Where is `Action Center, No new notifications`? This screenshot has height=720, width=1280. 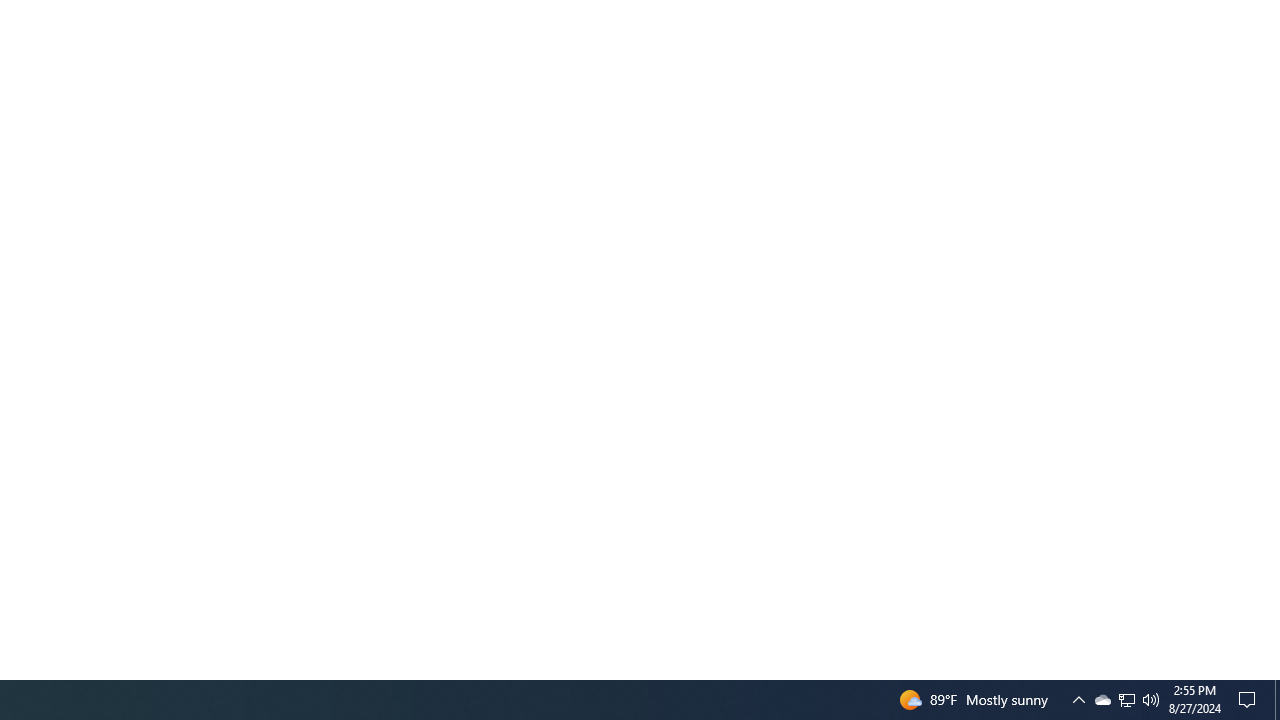 Action Center, No new notifications is located at coordinates (1126, 700).